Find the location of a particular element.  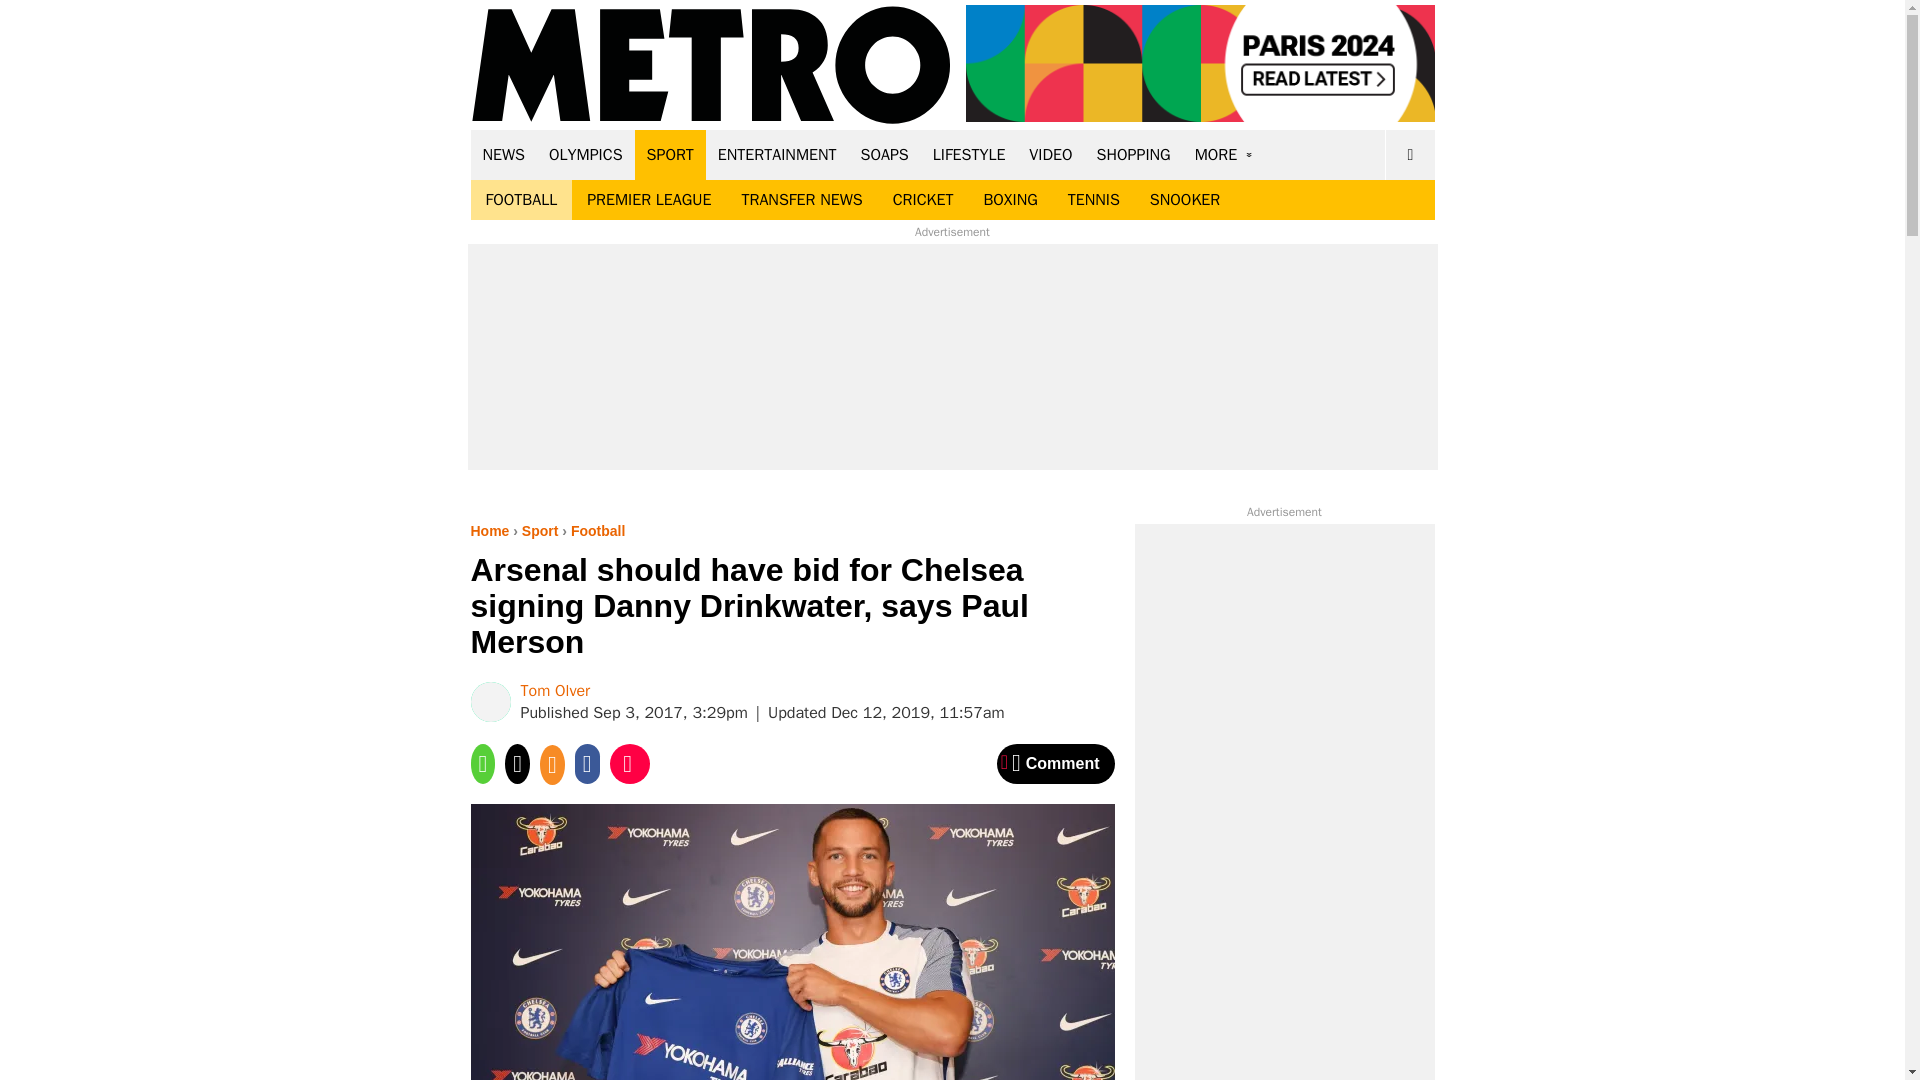

PREMIER LEAGUE is located at coordinates (648, 200).